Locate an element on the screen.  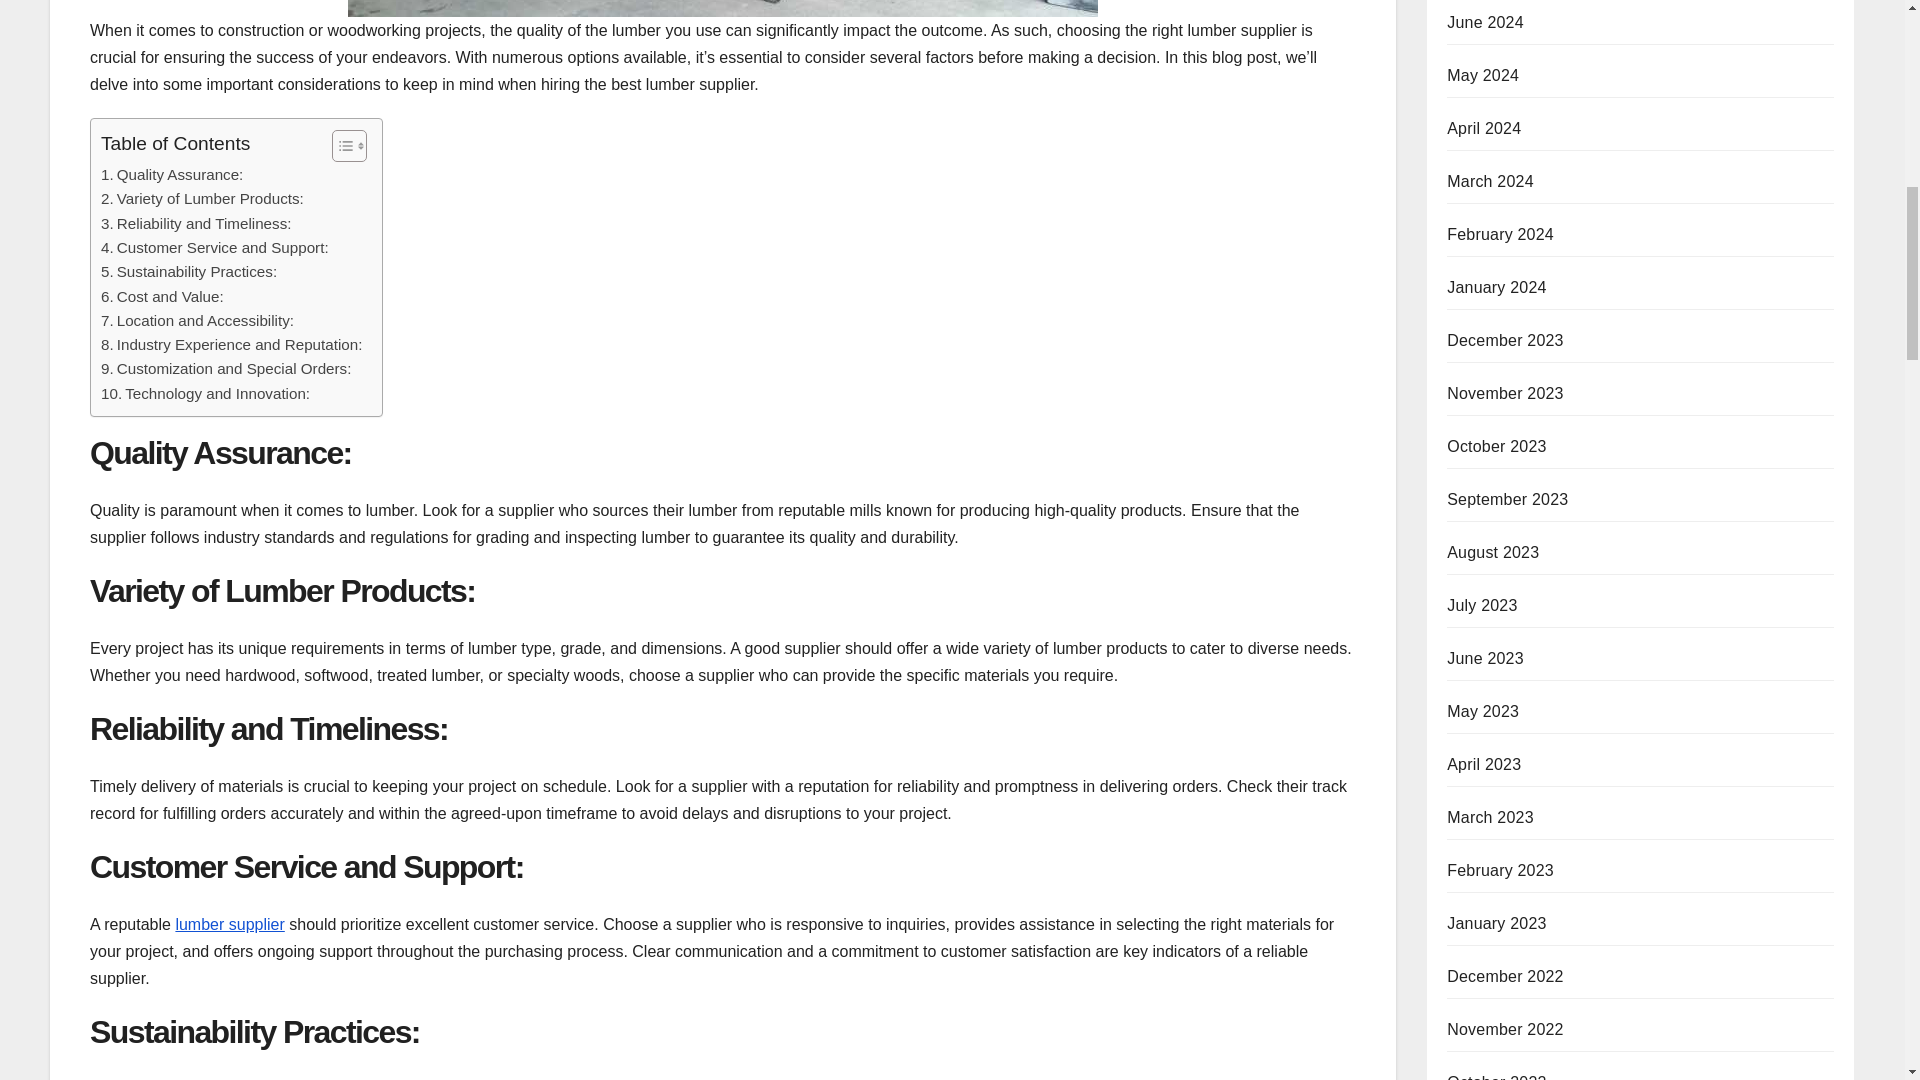
Location and Accessibility: is located at coordinates (197, 320).